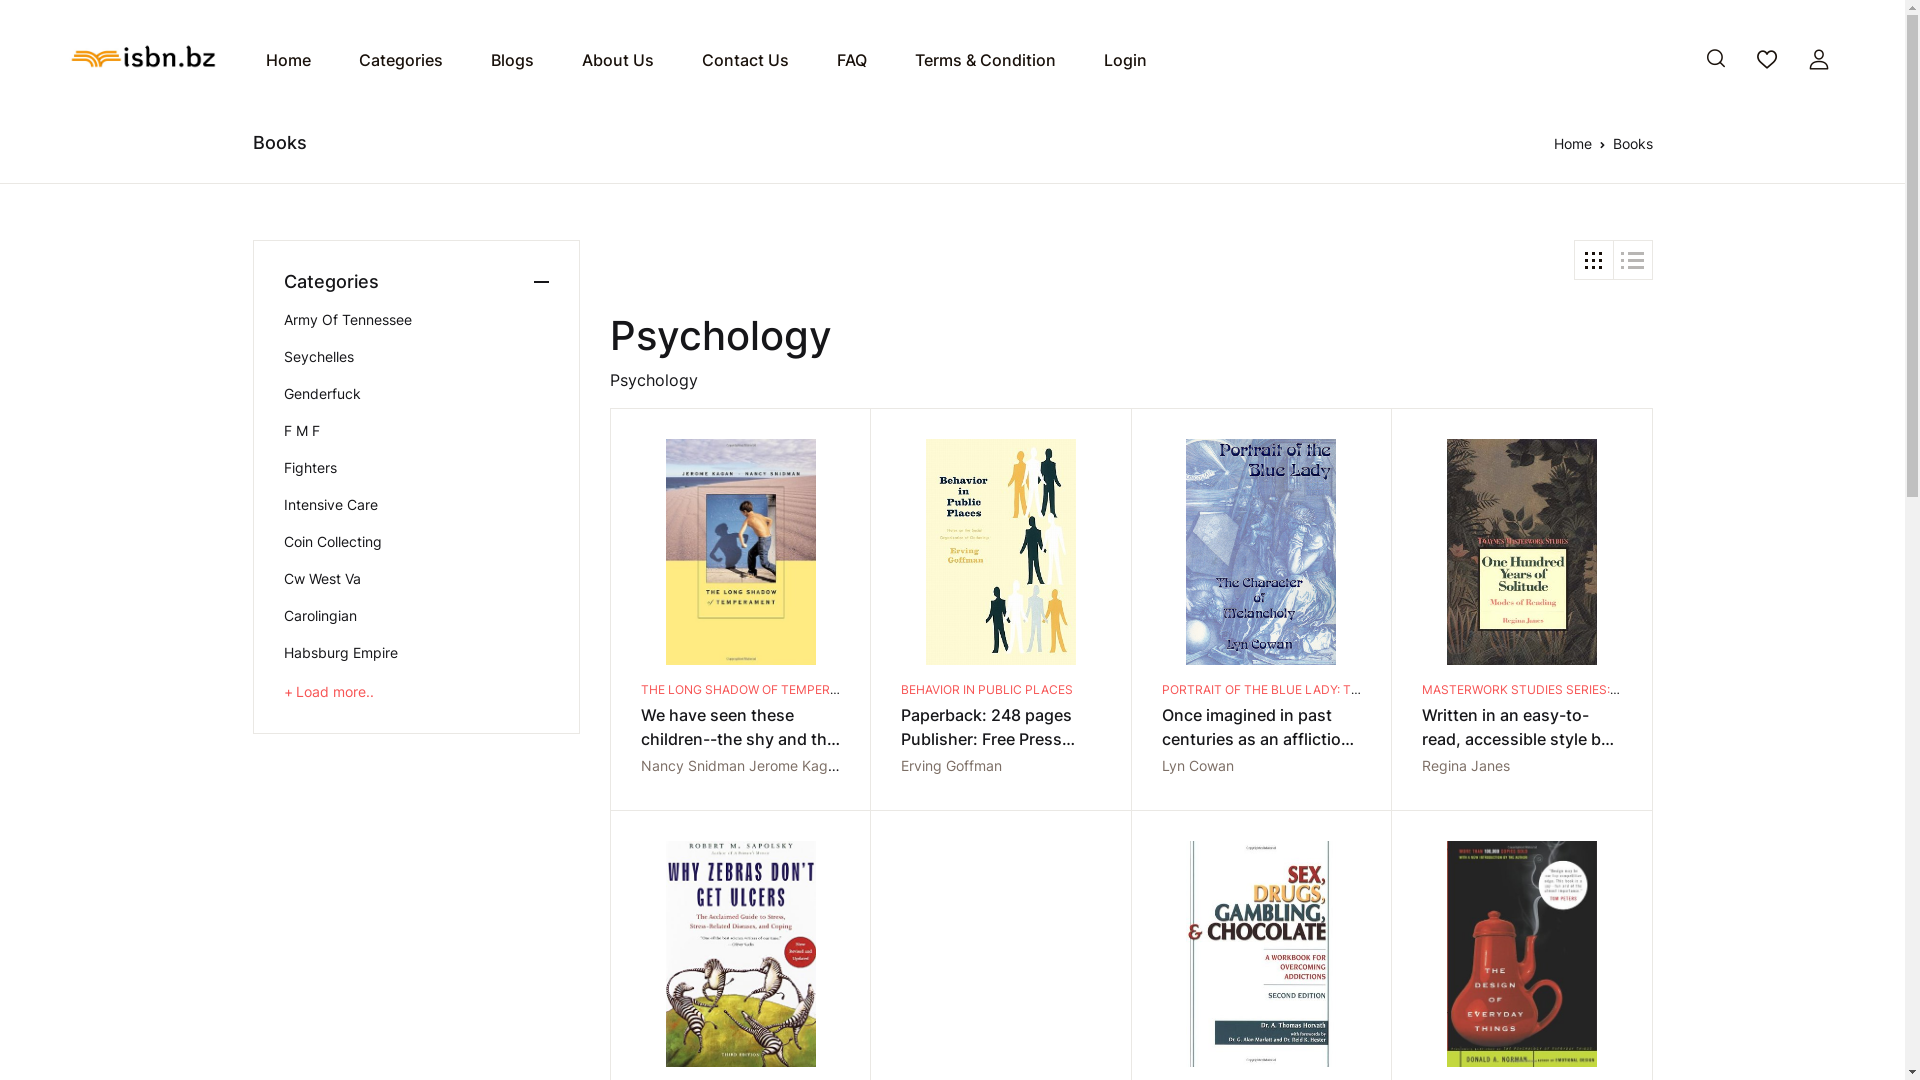 The image size is (1920, 1080). Describe the element at coordinates (742, 766) in the screenshot. I see `Nancy Snidman Jerome Kagan` at that location.